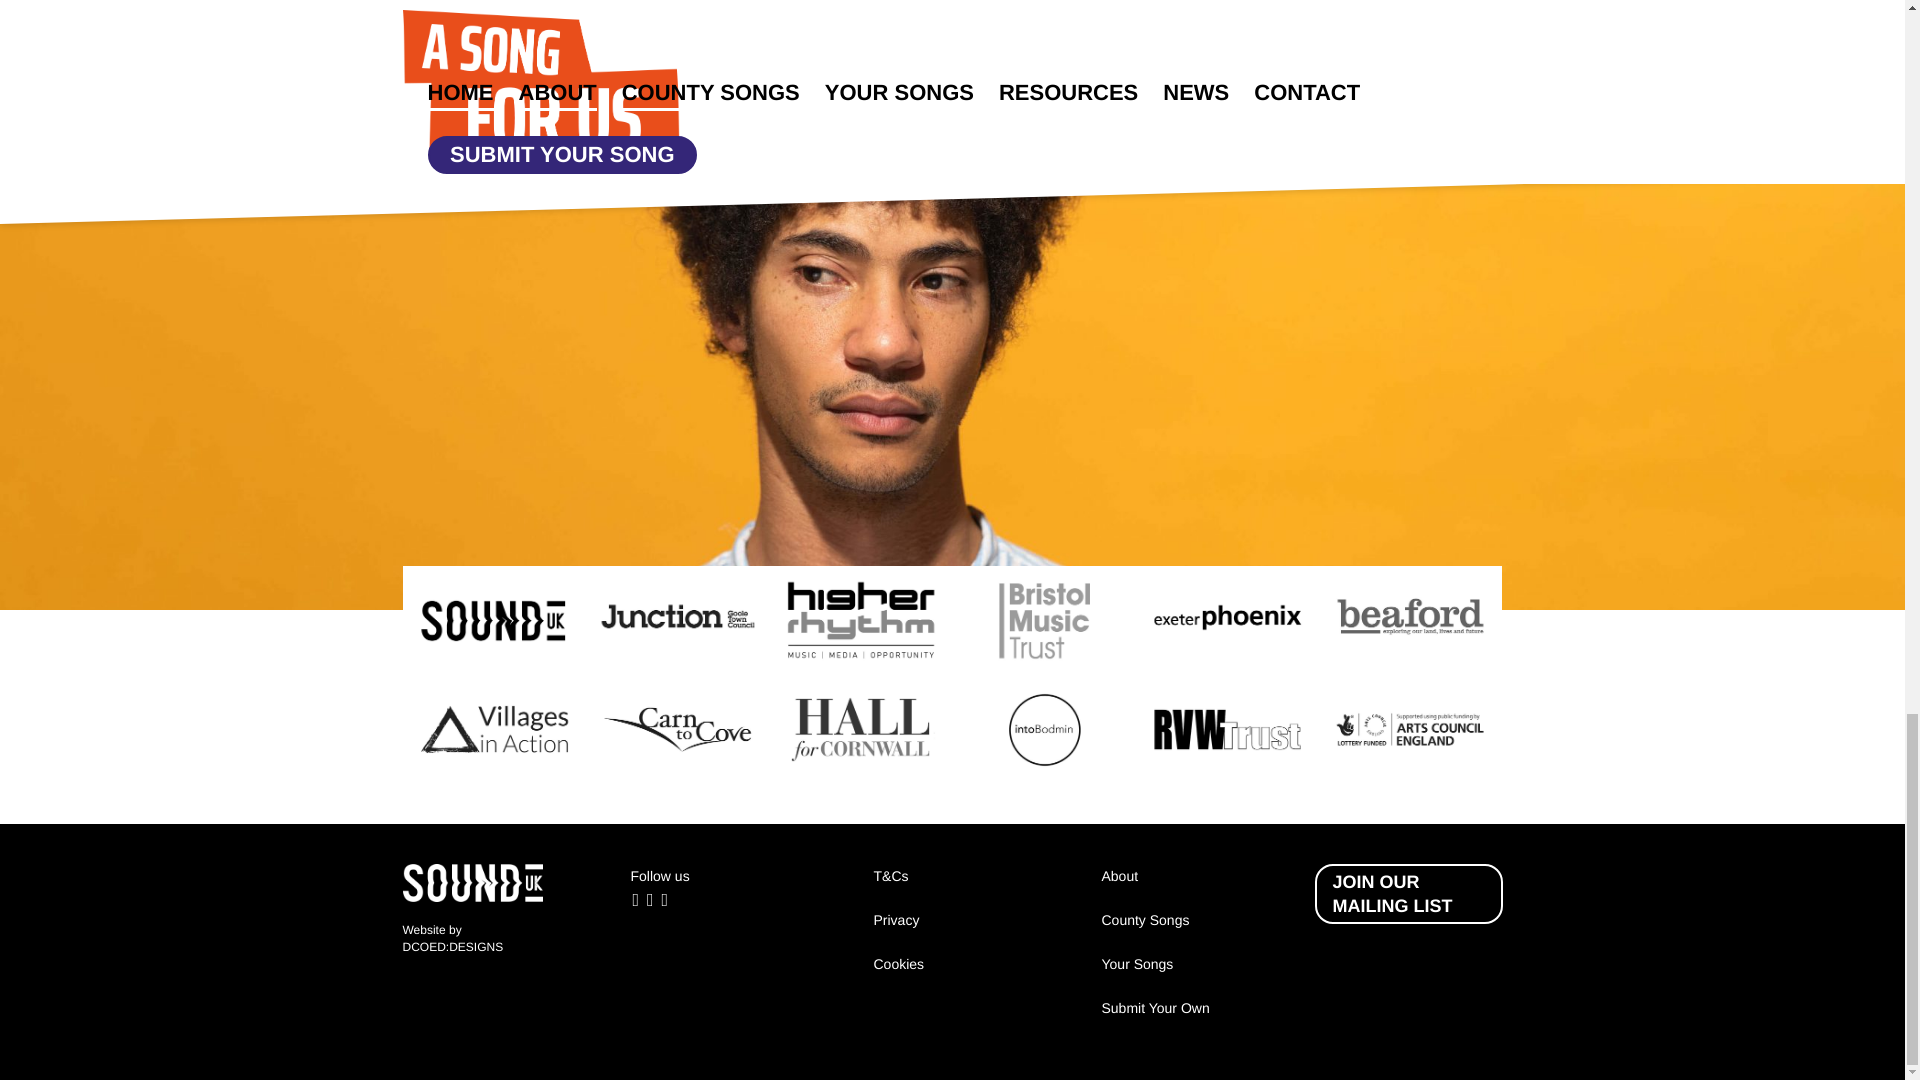 The image size is (1920, 1080). I want to click on Cookies, so click(899, 964).